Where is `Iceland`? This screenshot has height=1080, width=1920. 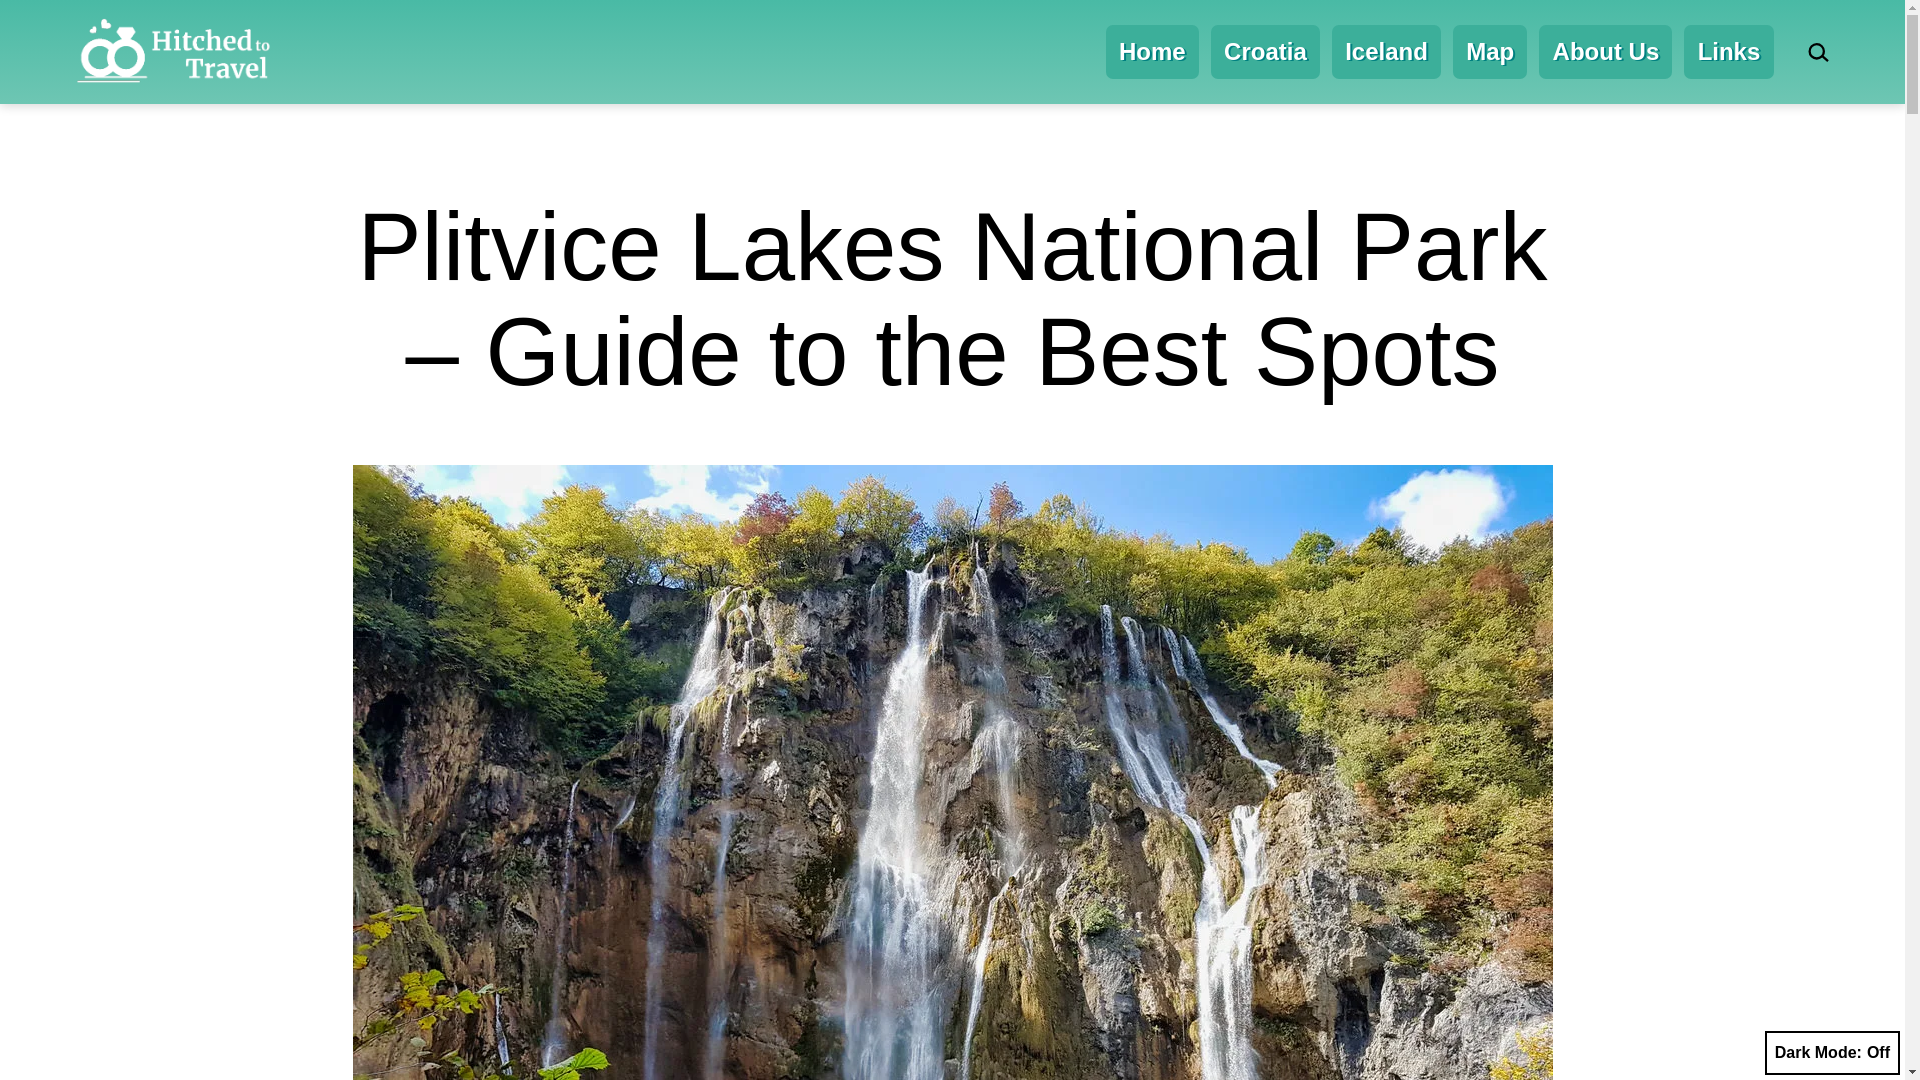
Iceland is located at coordinates (1386, 51).